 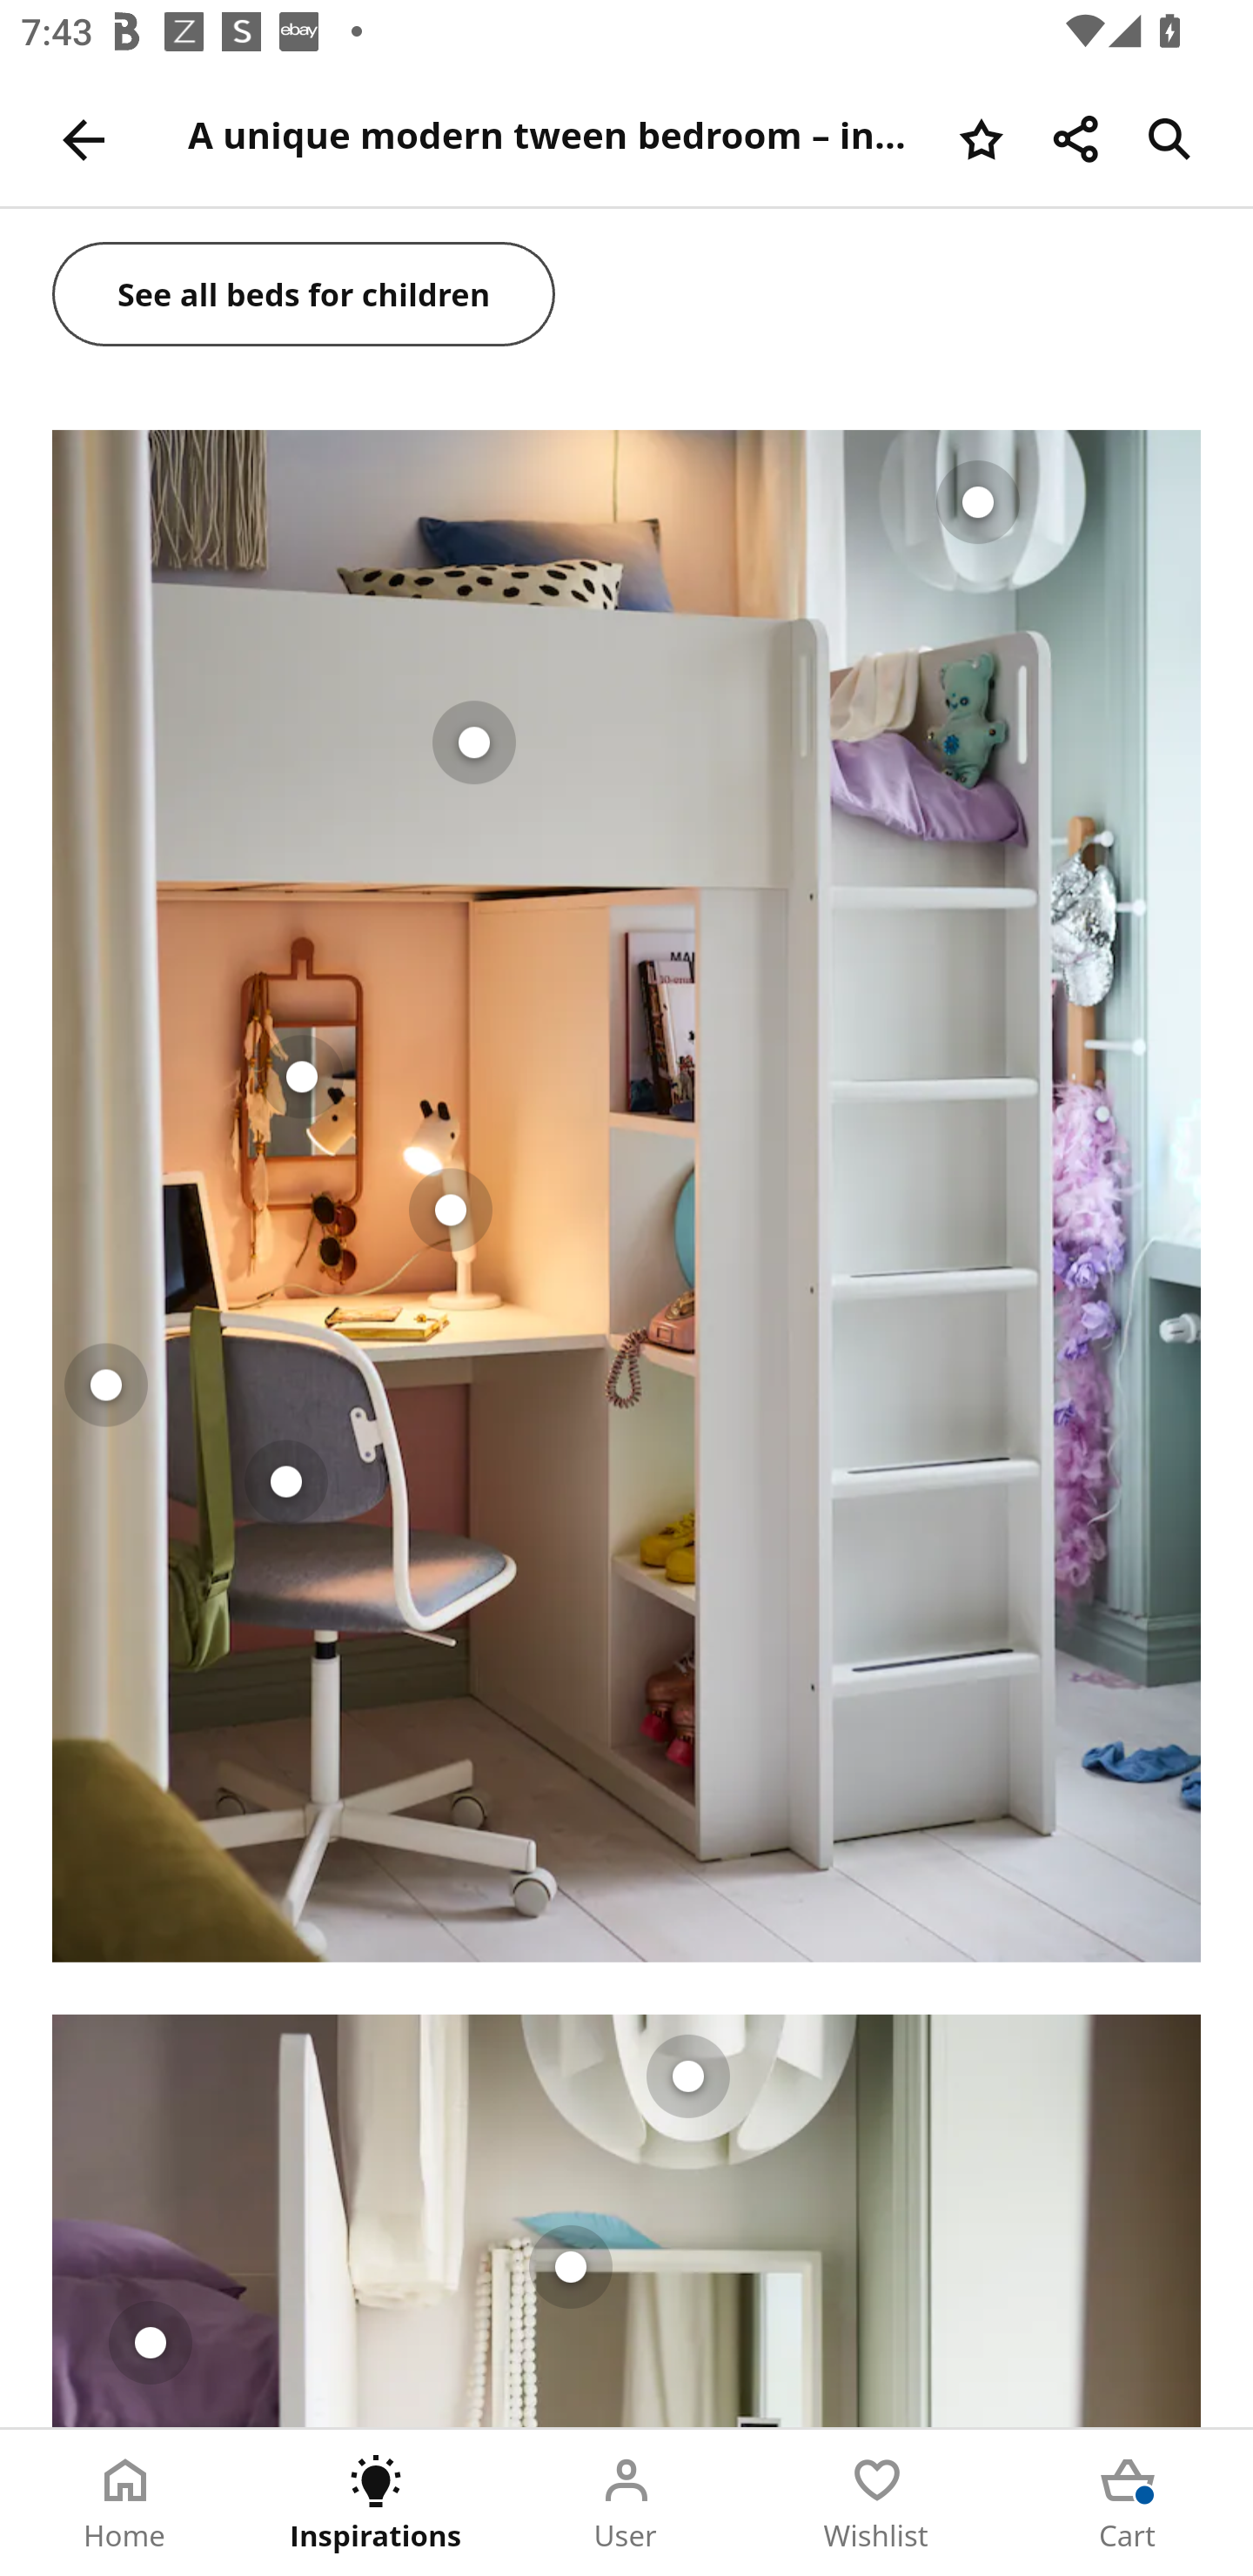 What do you see at coordinates (125, 2503) in the screenshot?
I see `Home
Tab 1 of 5` at bounding box center [125, 2503].